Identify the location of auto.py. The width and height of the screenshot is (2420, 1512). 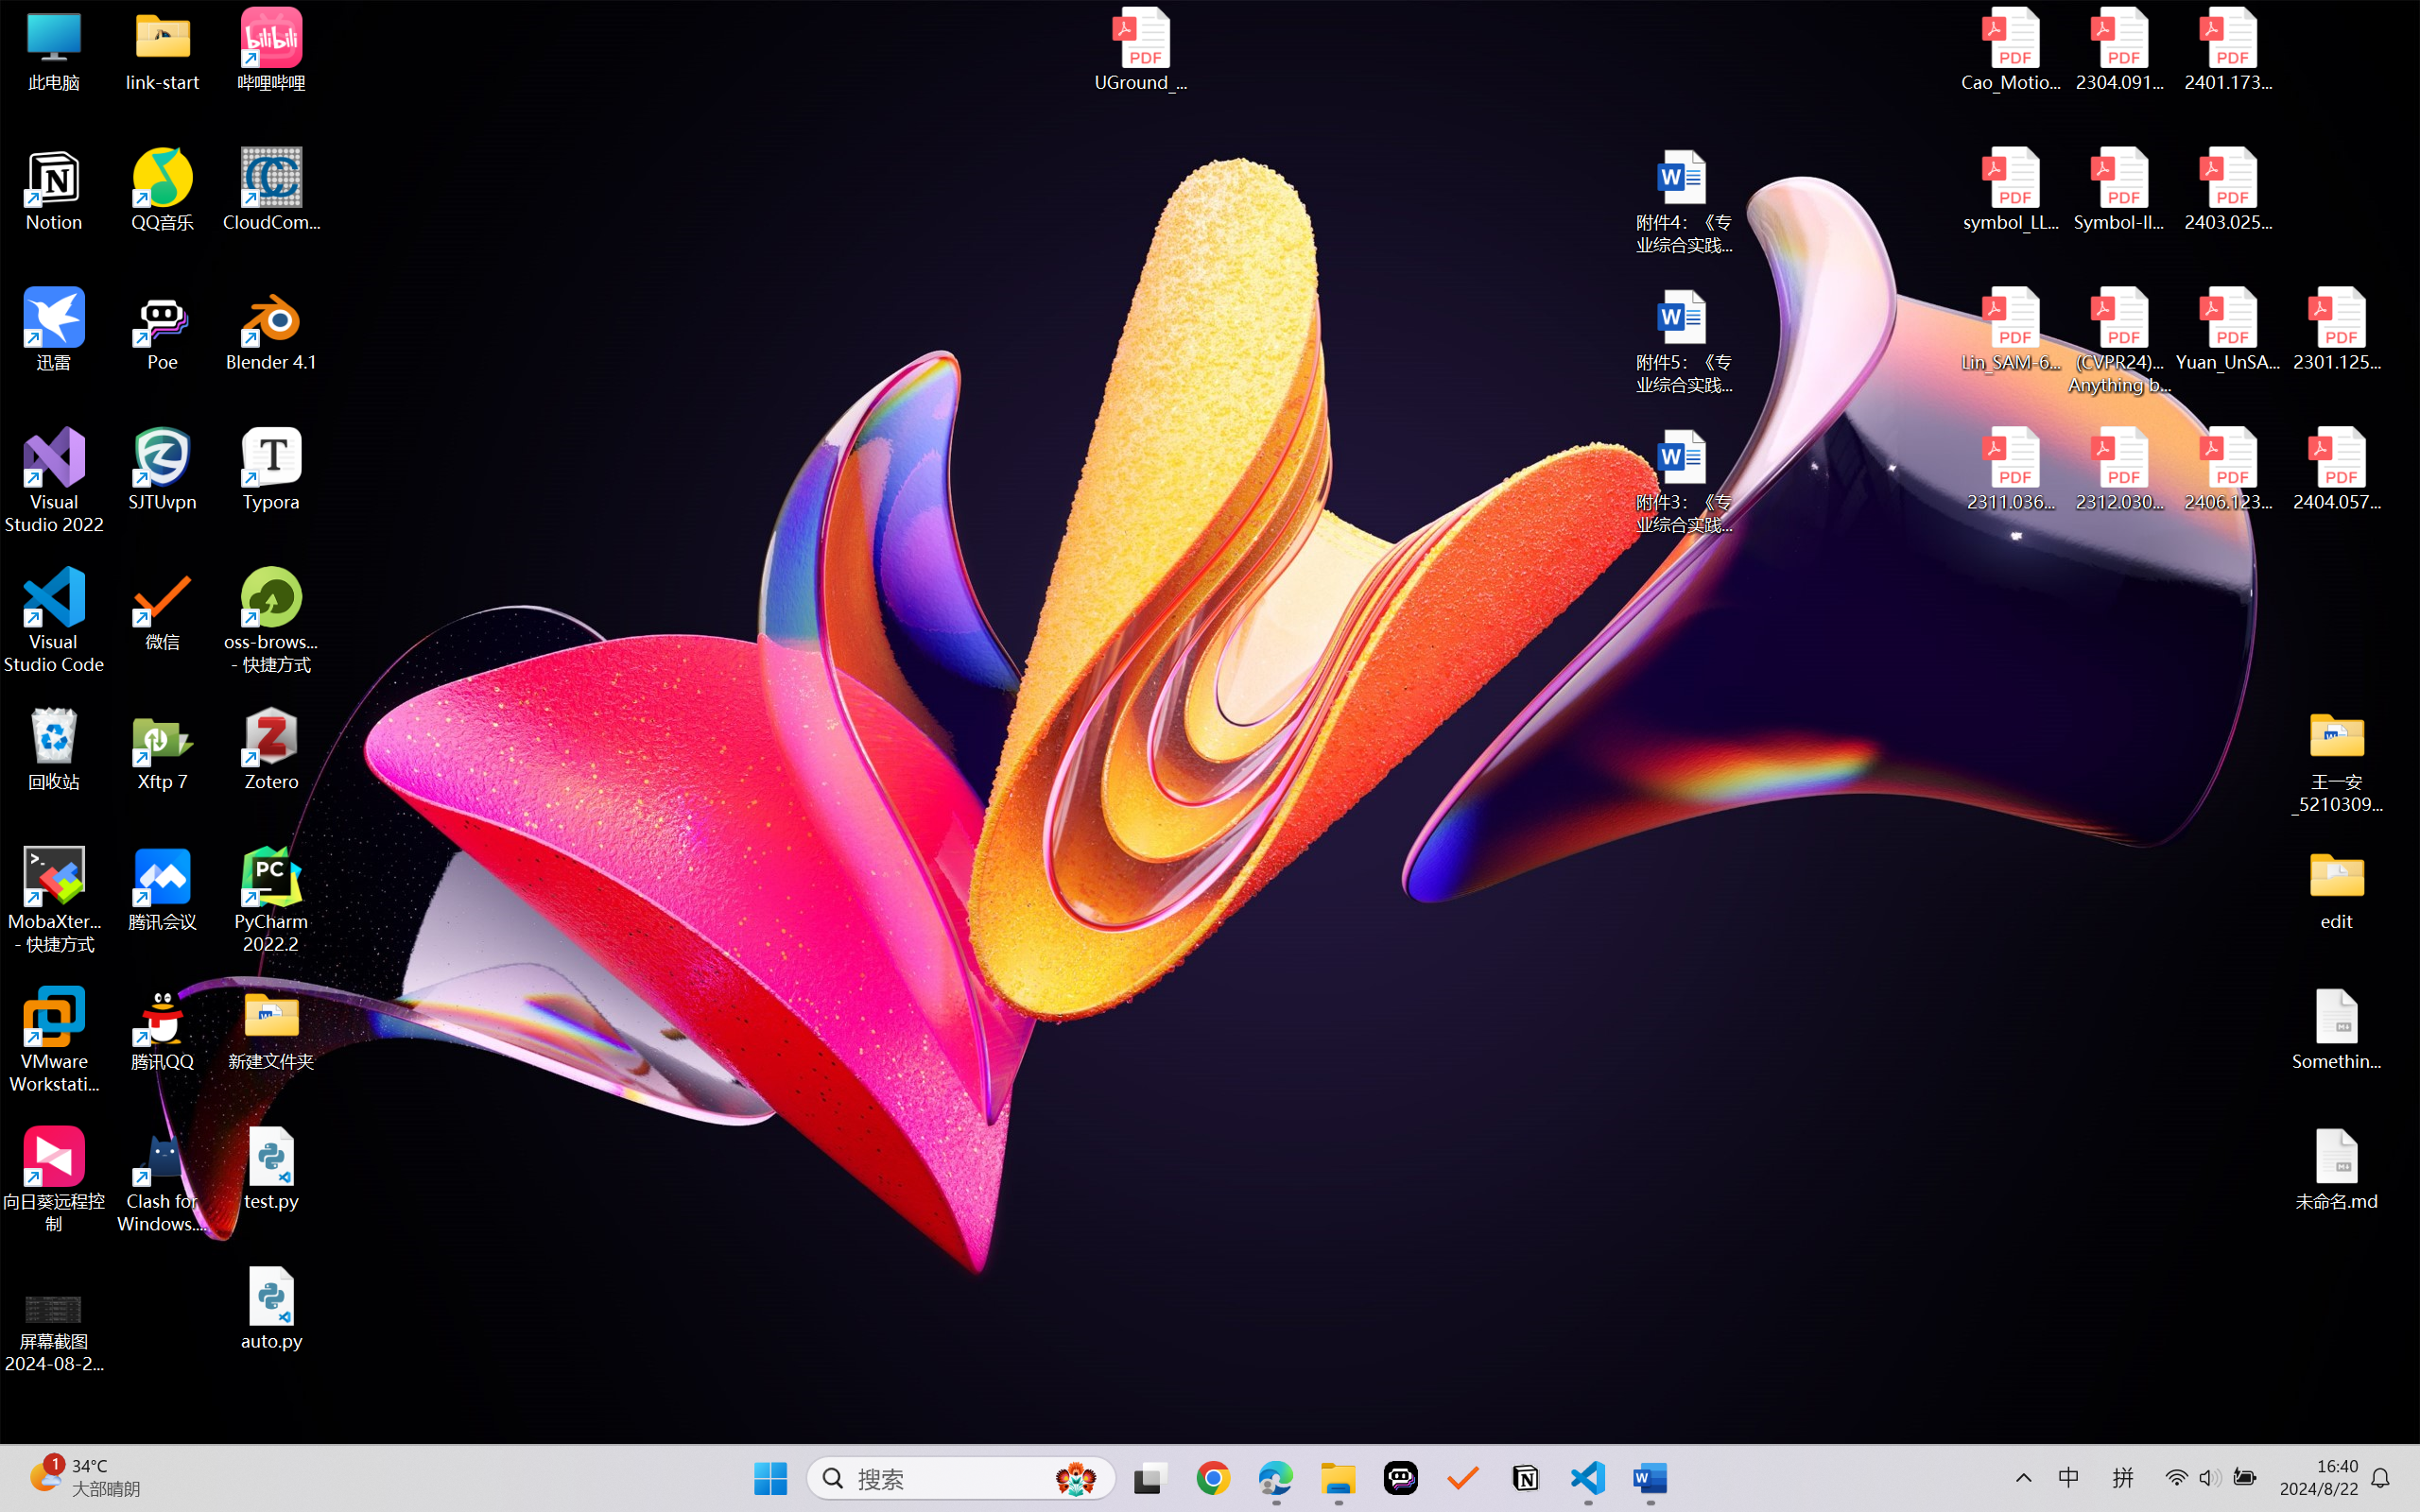
(272, 1309).